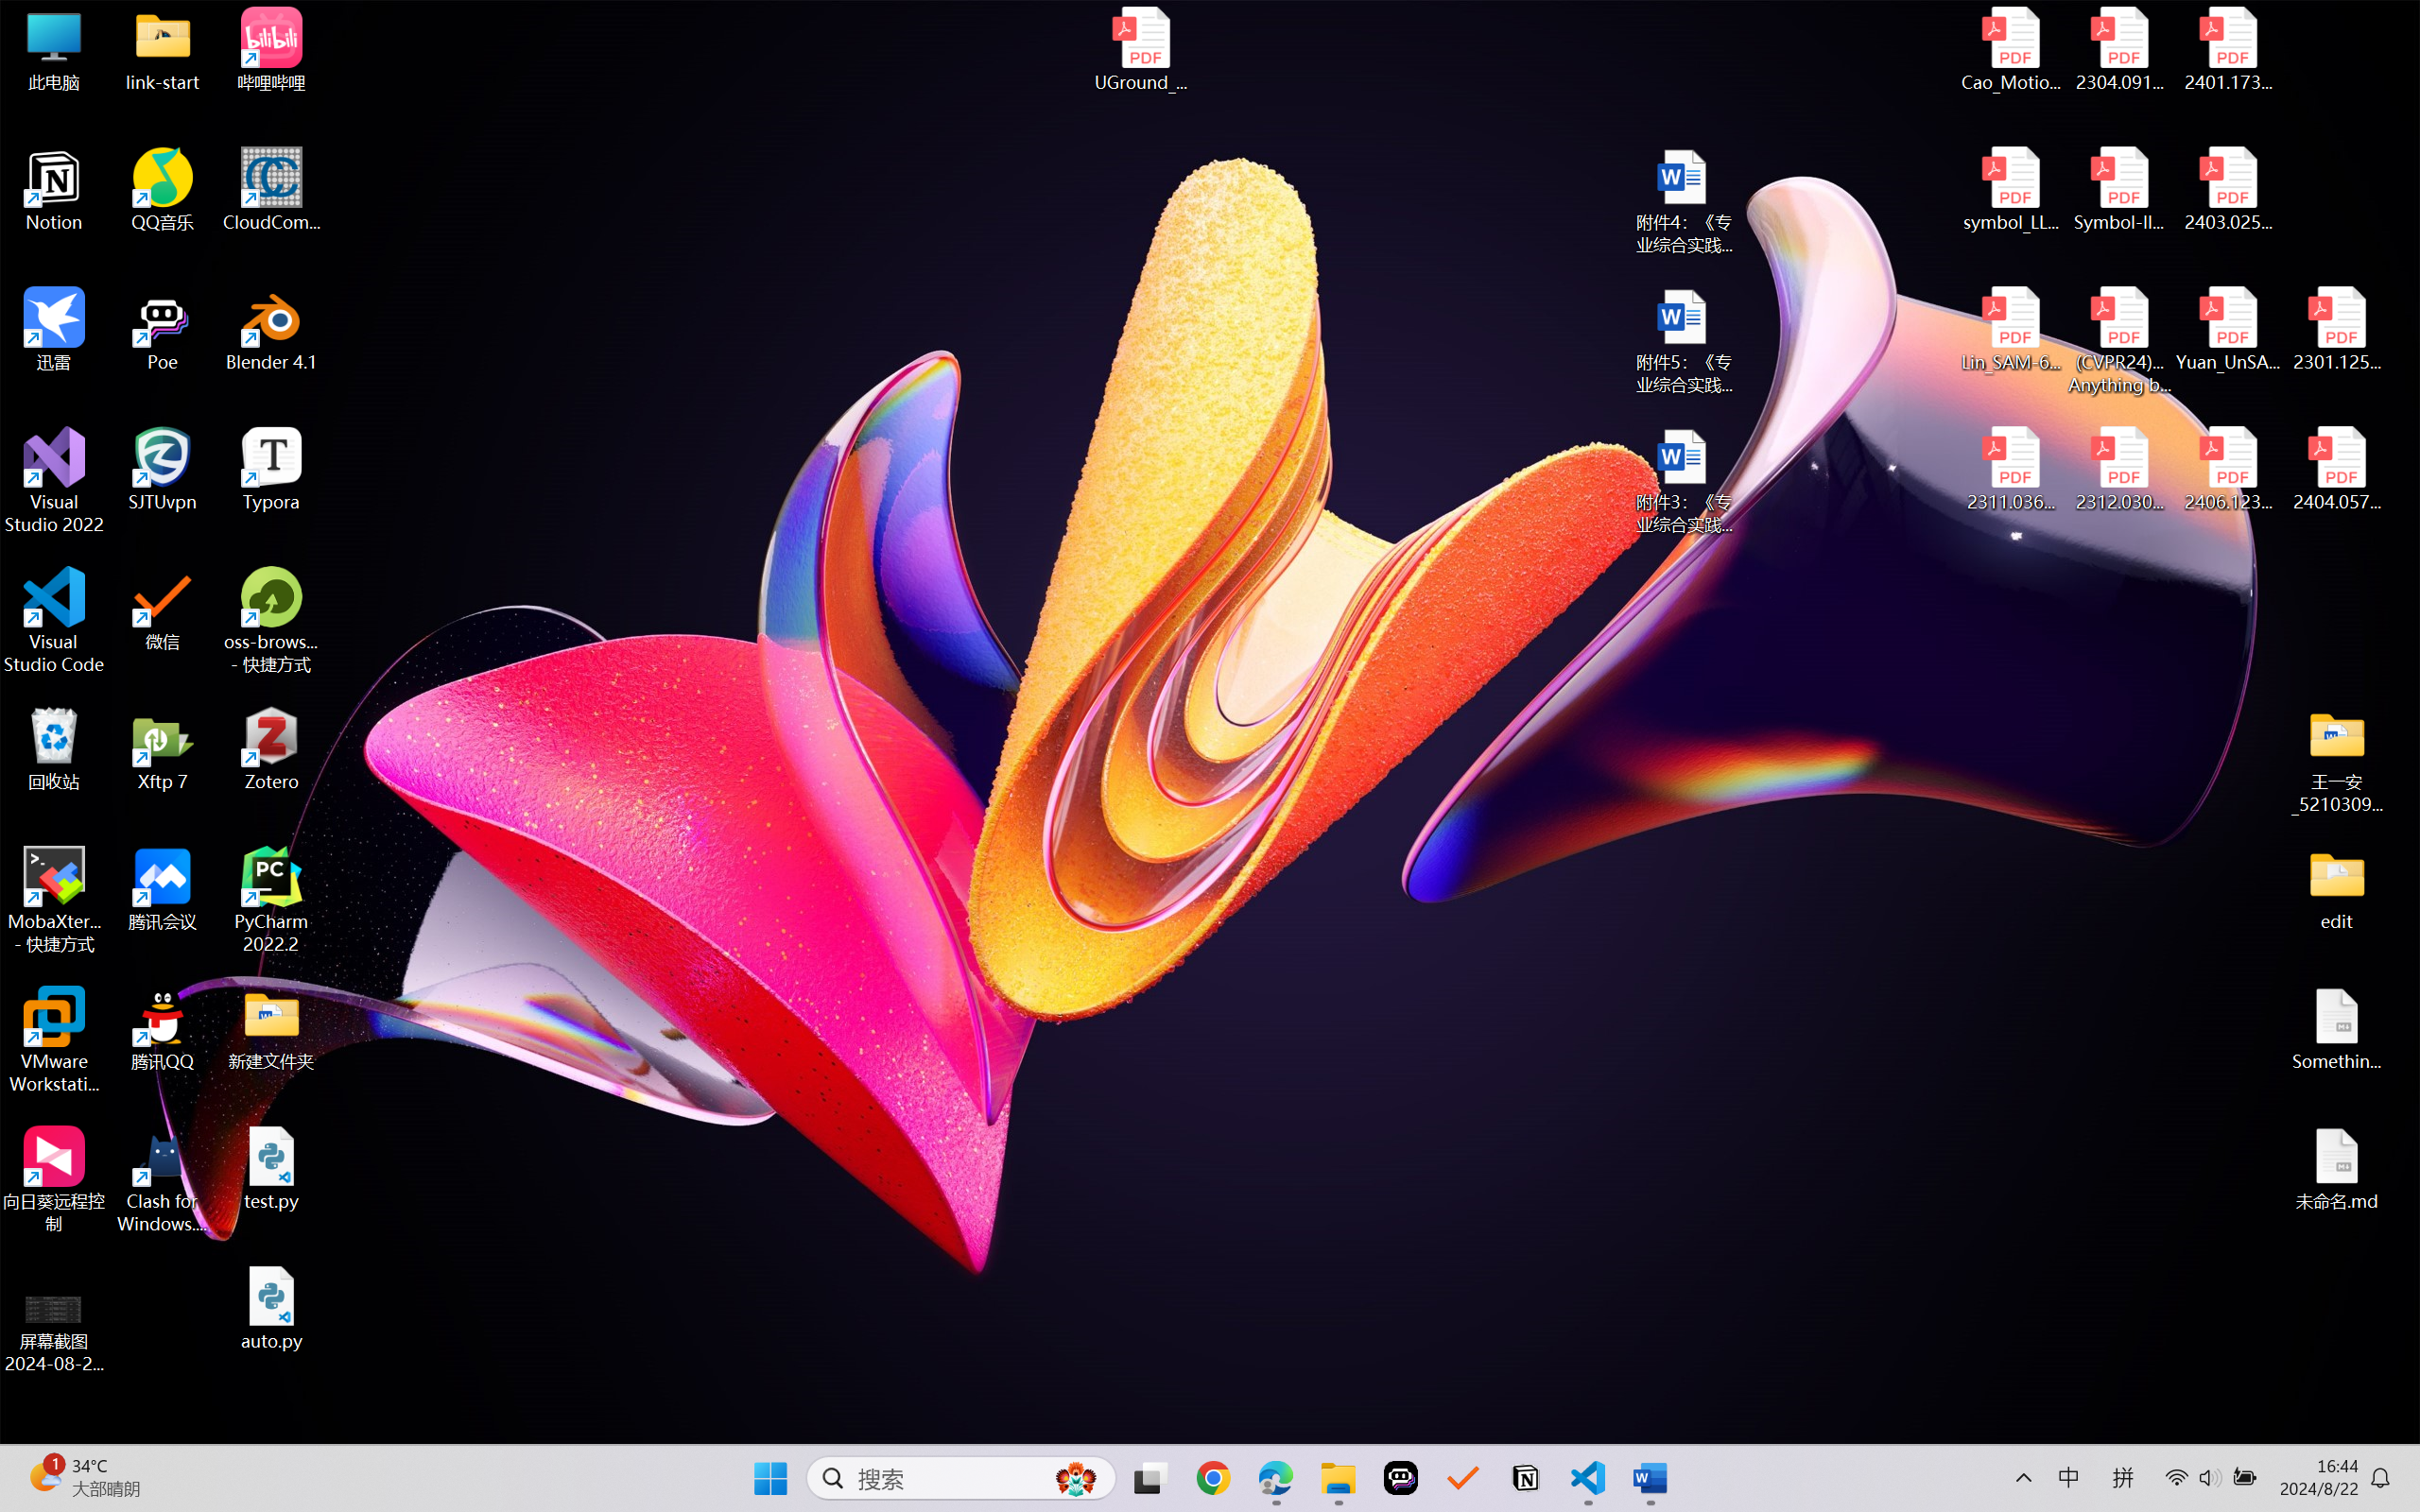  I want to click on auto.py, so click(272, 1309).